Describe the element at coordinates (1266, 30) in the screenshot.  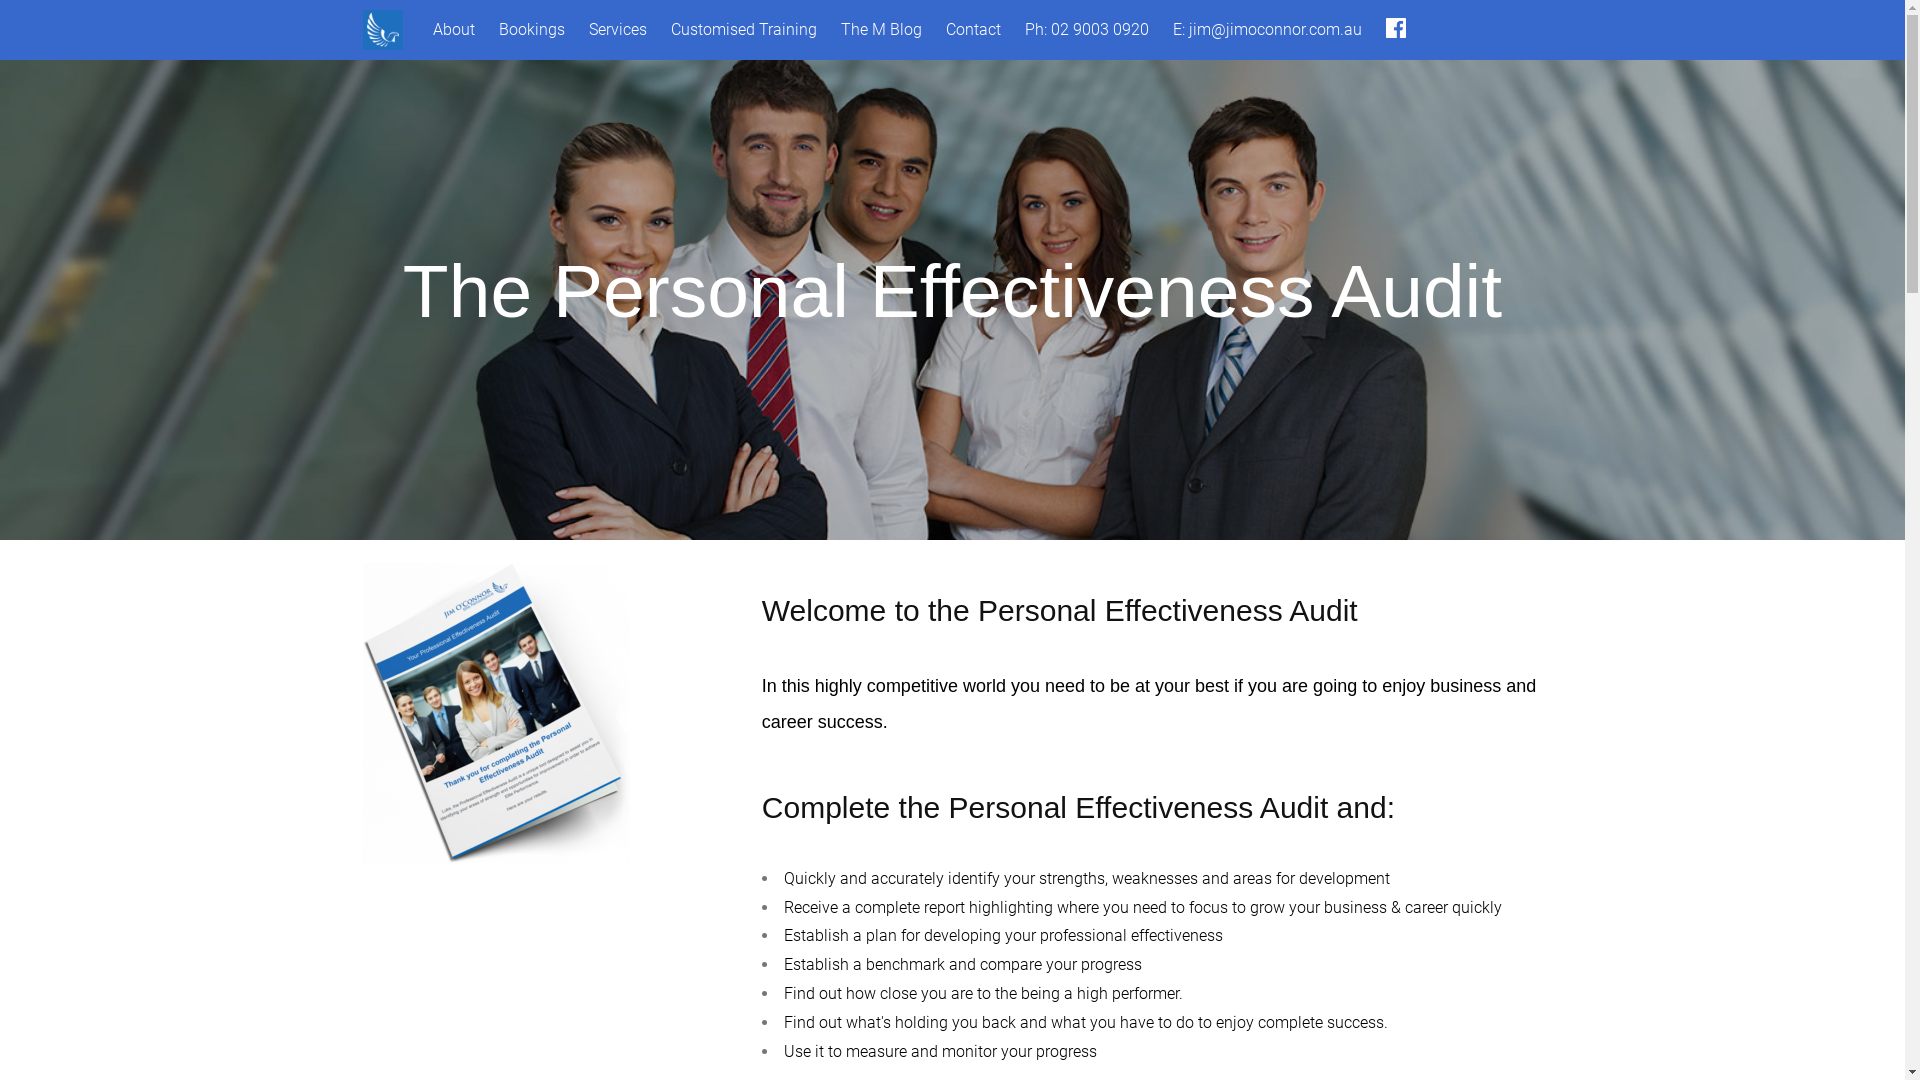
I see `E: jim@jimoconnor.com.au` at that location.